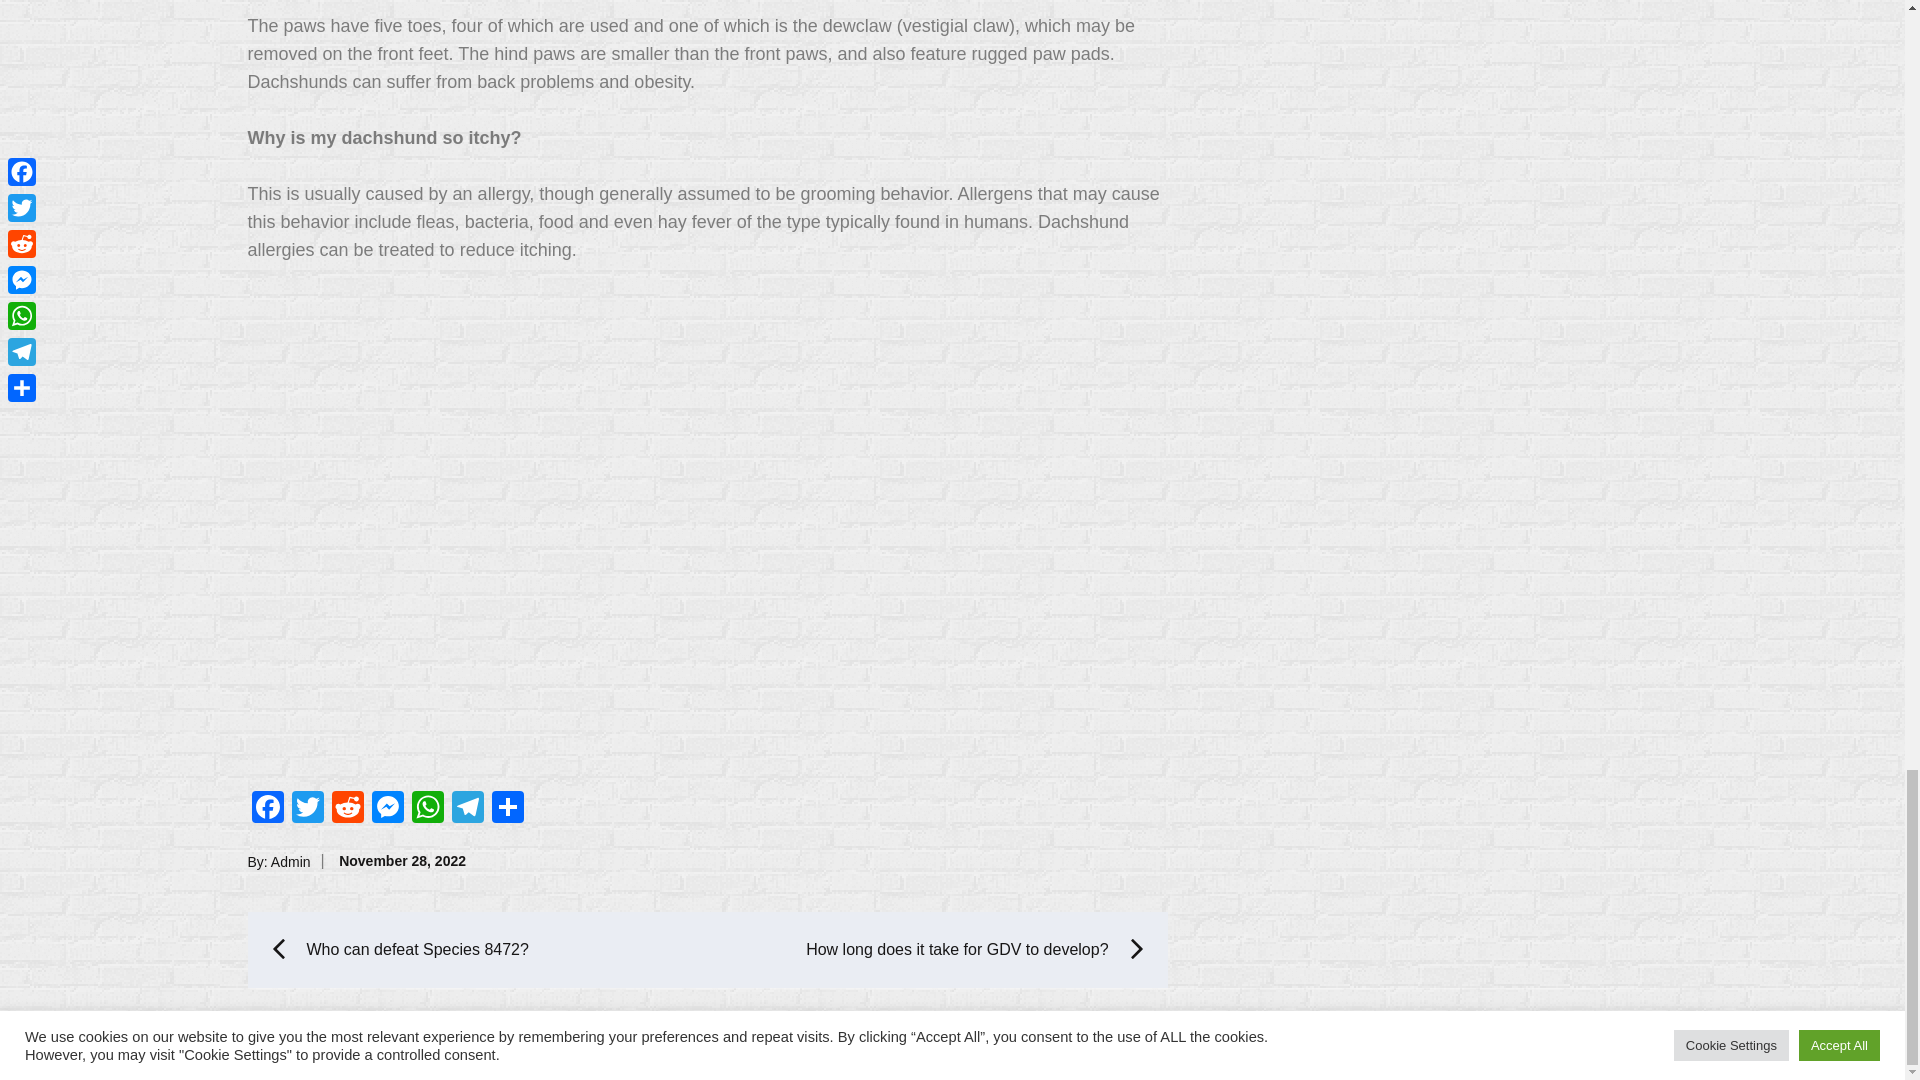  What do you see at coordinates (308, 809) in the screenshot?
I see `Twitter` at bounding box center [308, 809].